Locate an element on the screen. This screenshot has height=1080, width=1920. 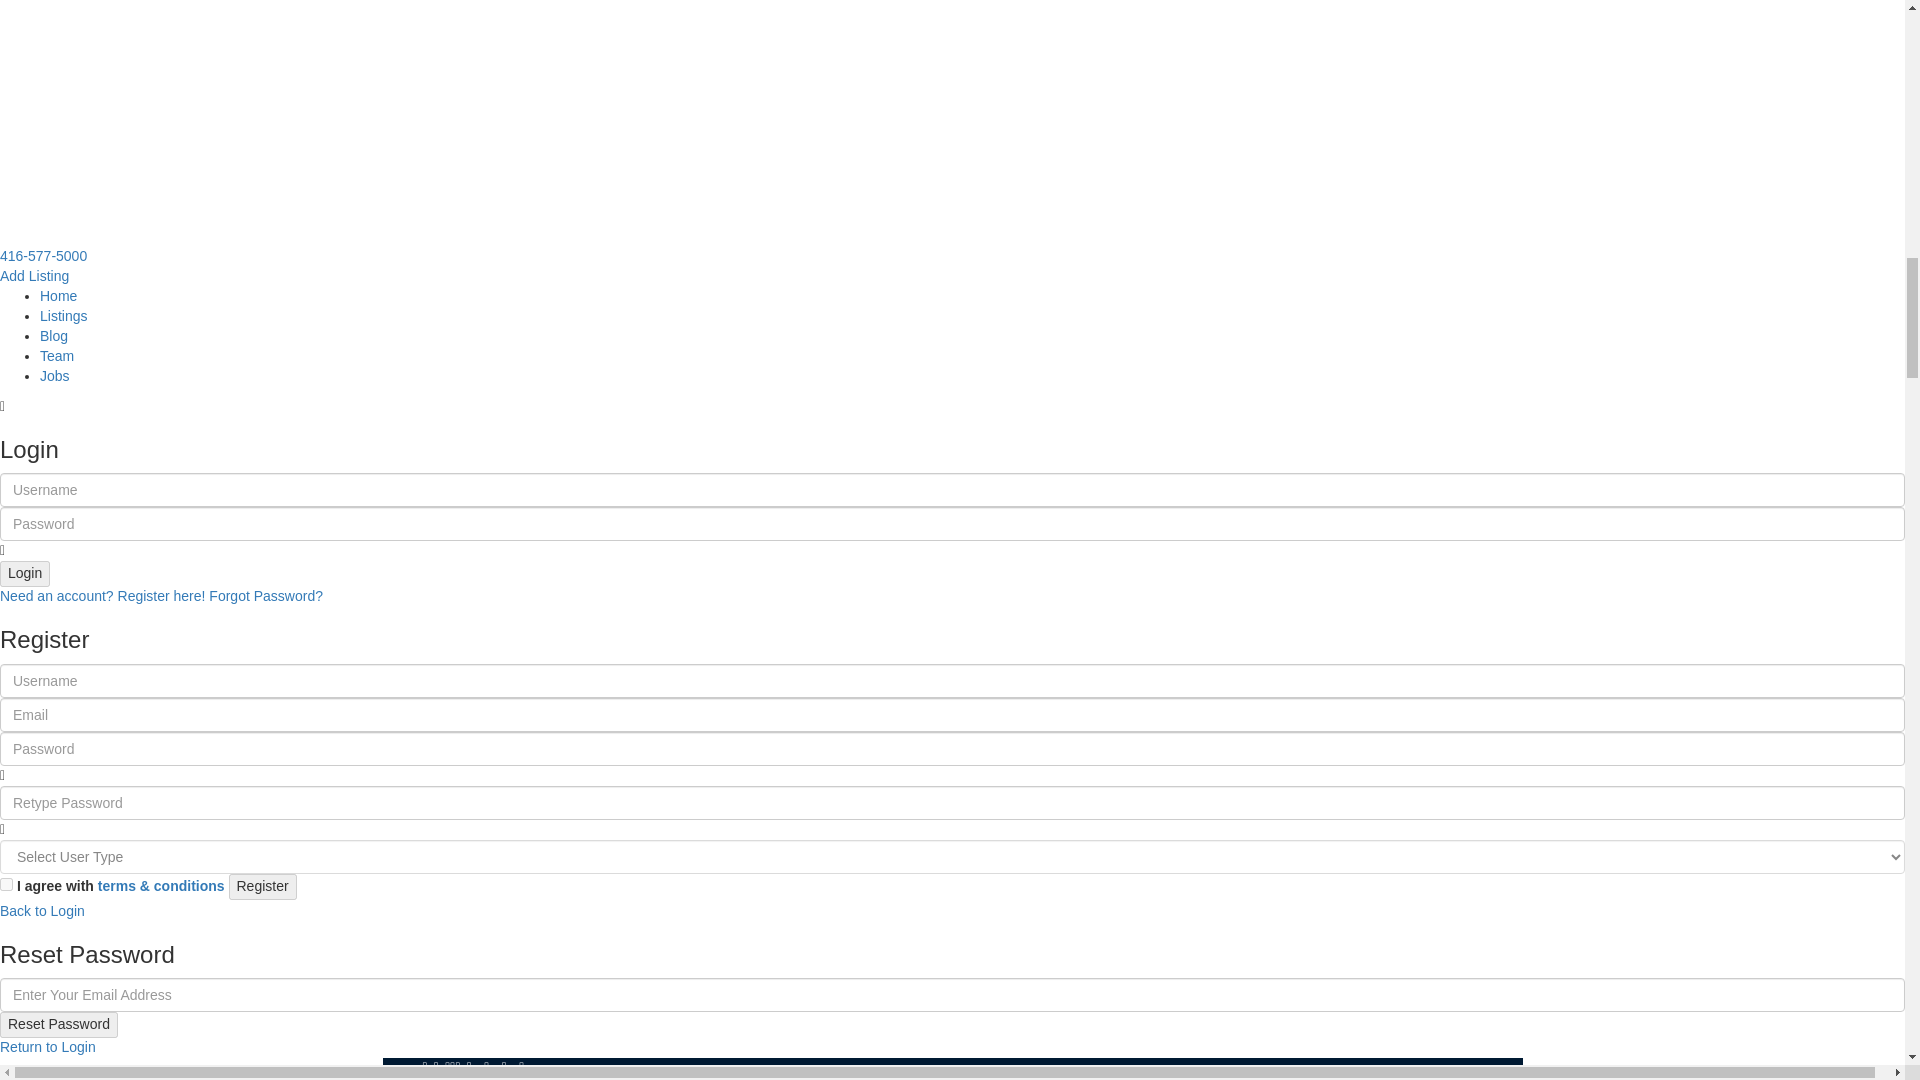
416-577-5000 is located at coordinates (43, 256).